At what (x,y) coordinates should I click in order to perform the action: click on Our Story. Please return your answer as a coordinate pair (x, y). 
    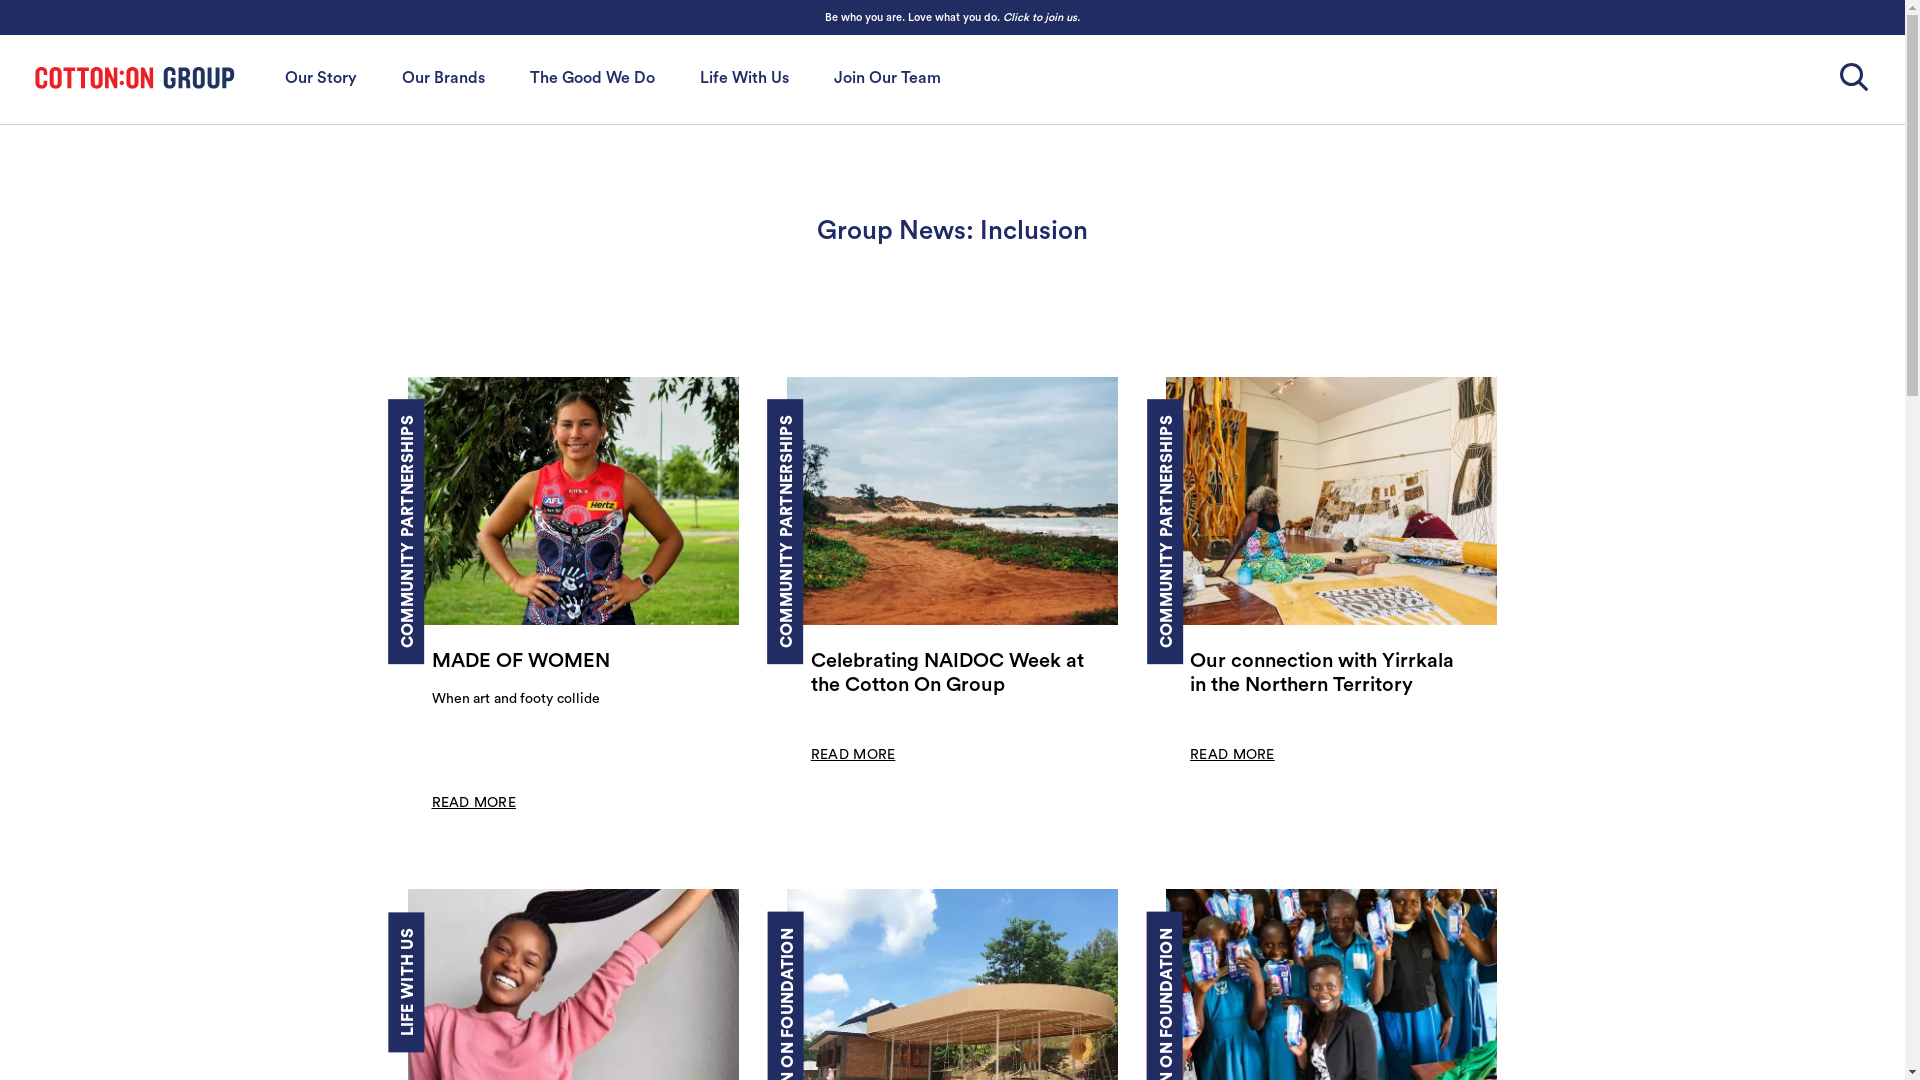
    Looking at the image, I should click on (321, 78).